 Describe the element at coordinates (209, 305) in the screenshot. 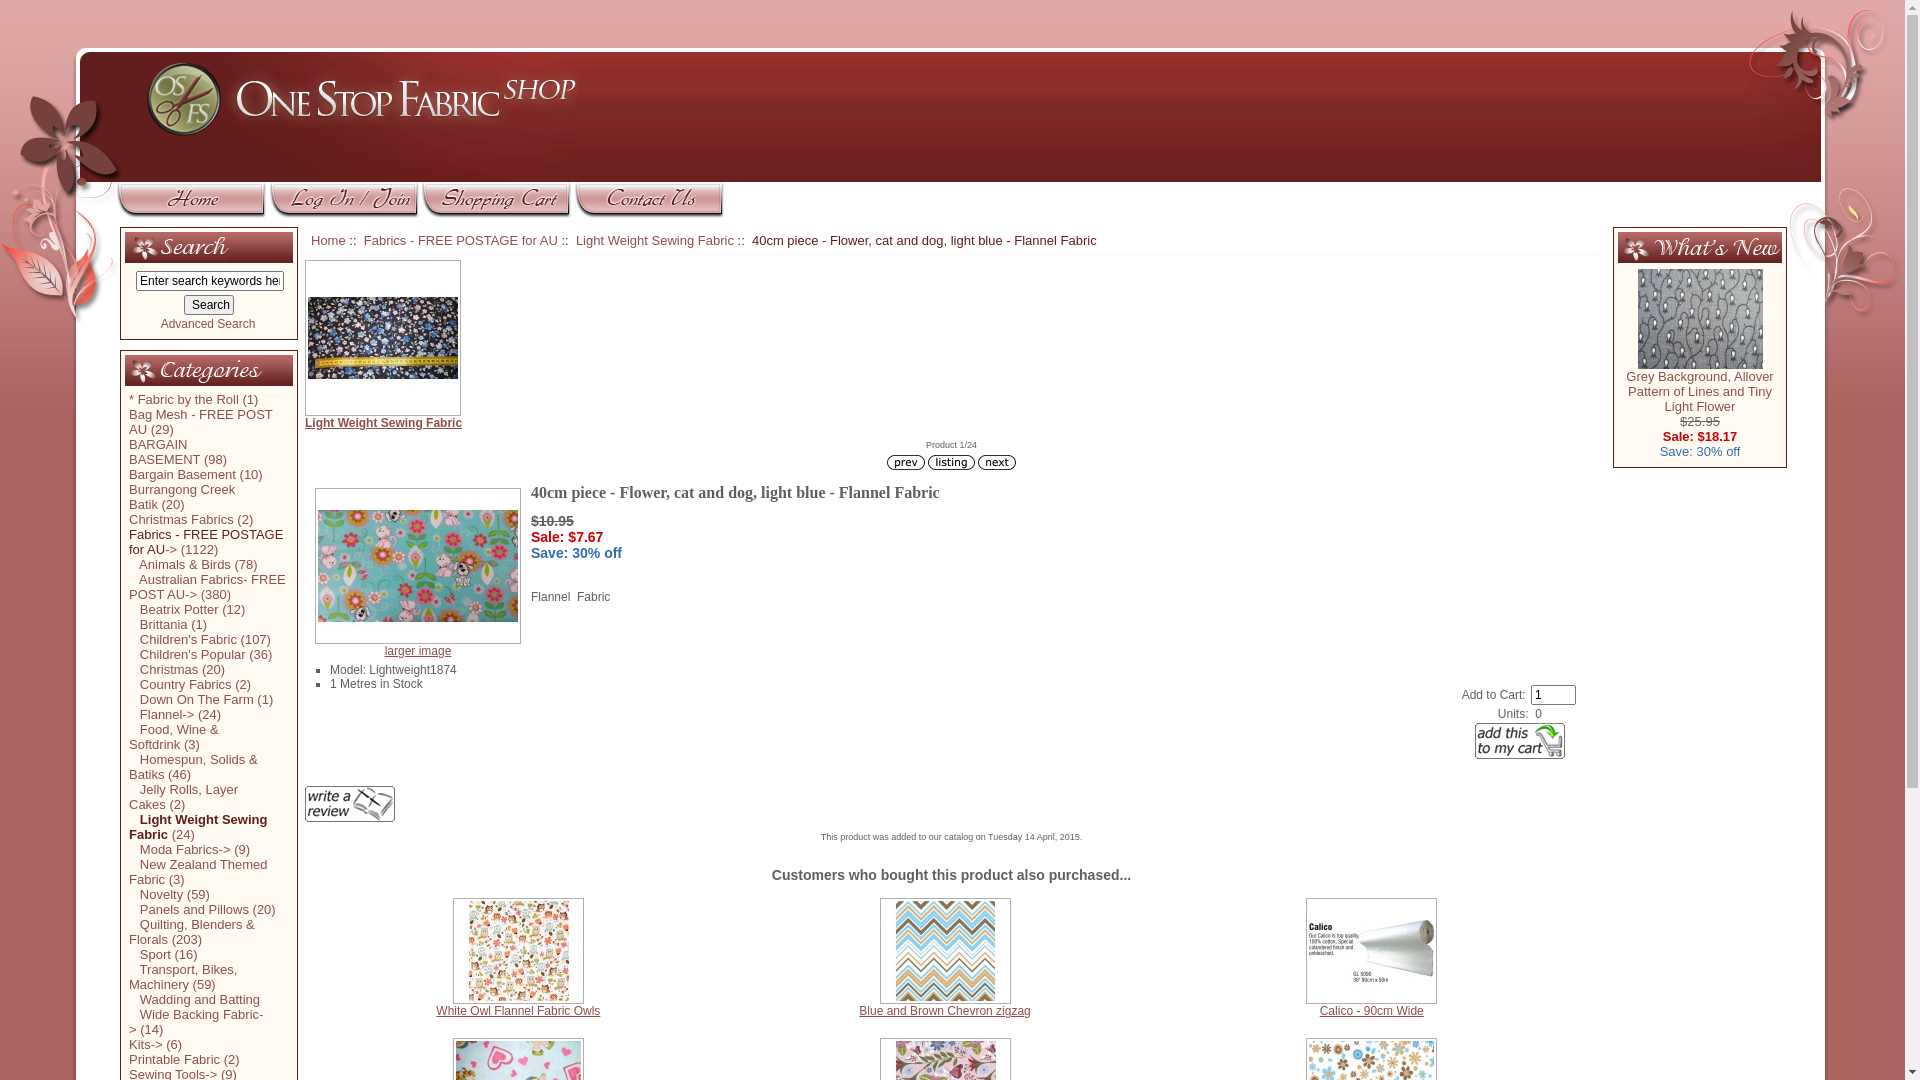

I see `Search` at that location.